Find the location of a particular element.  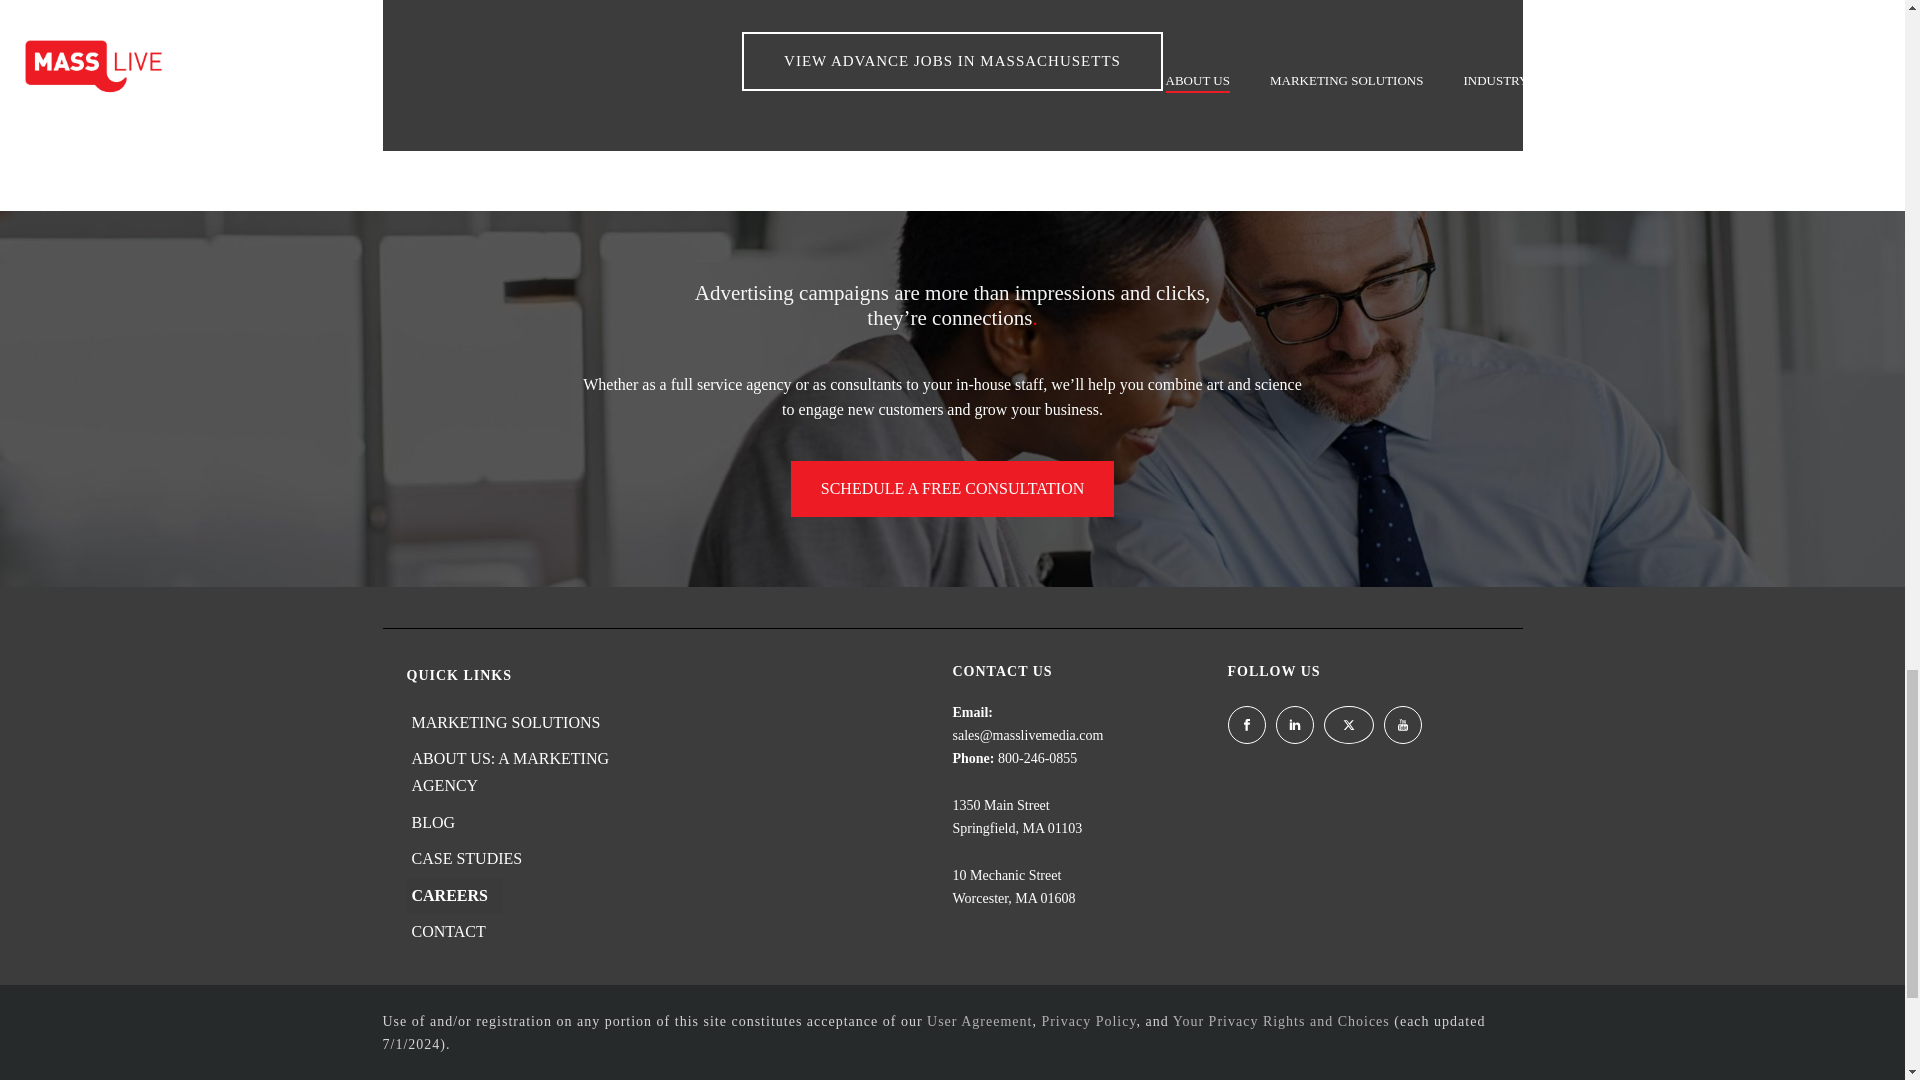

Follow Us on youtube is located at coordinates (1403, 725).